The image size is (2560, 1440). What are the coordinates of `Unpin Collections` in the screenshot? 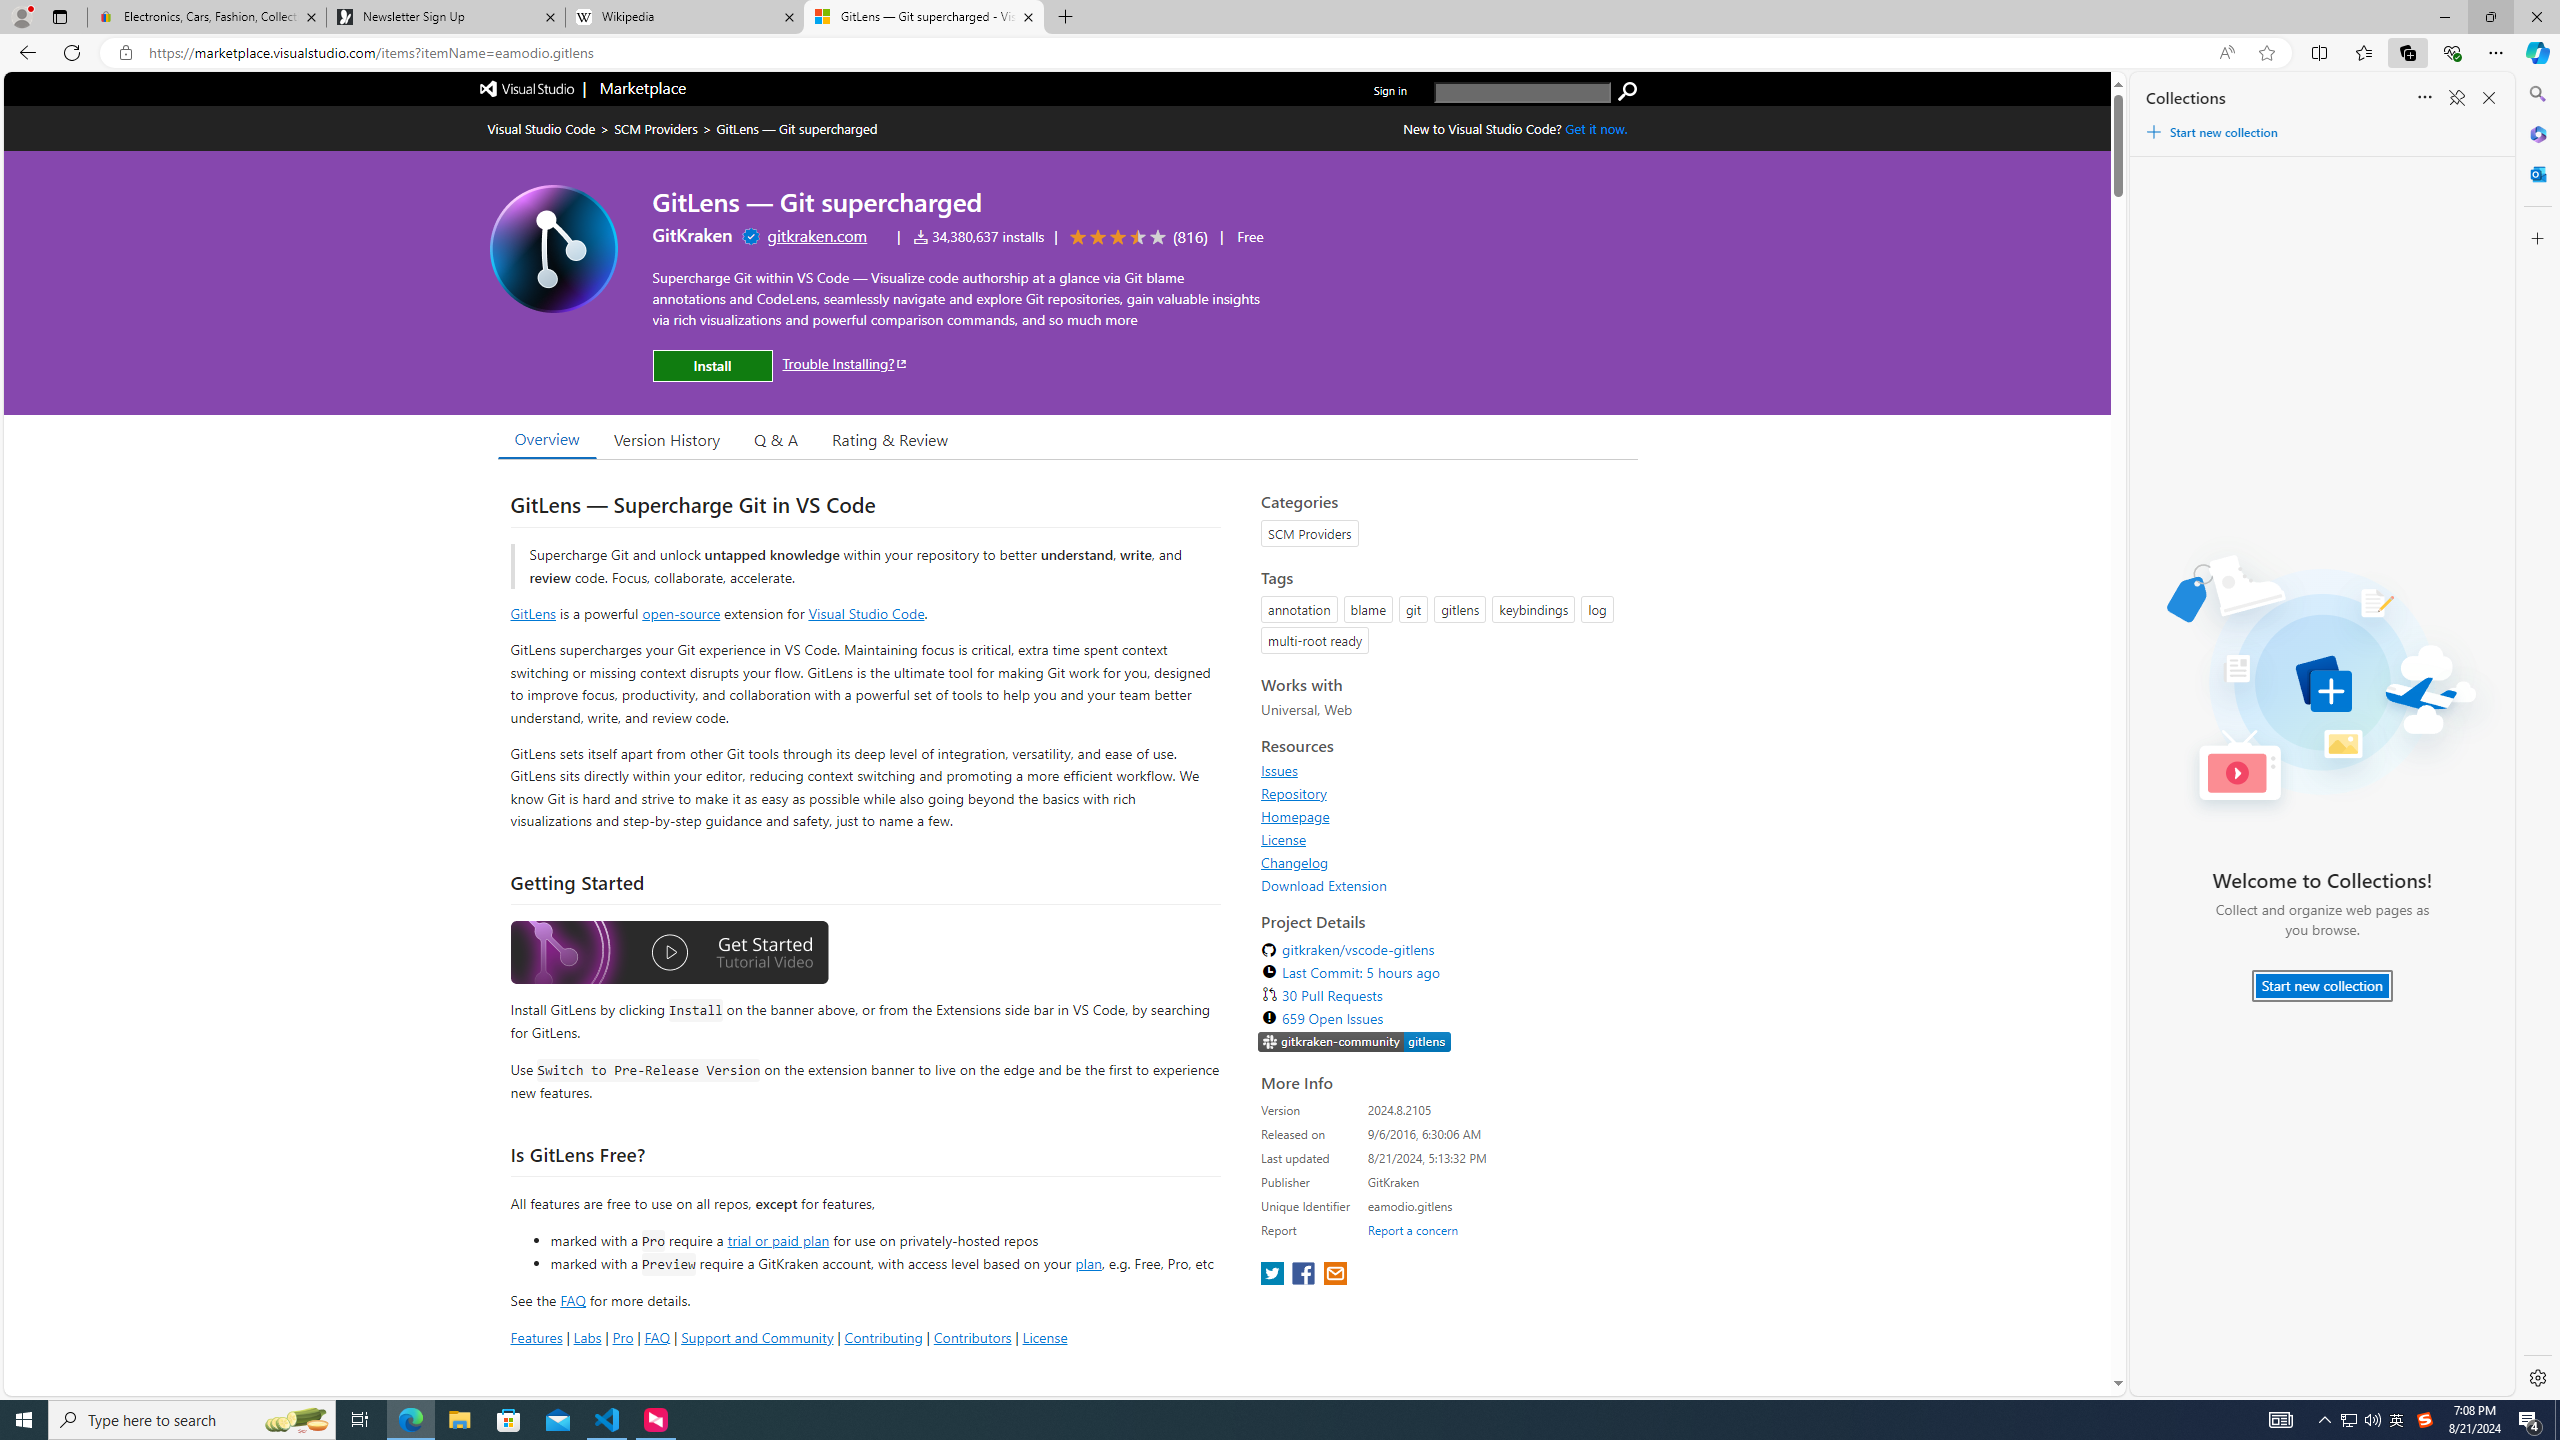 It's located at (2456, 98).